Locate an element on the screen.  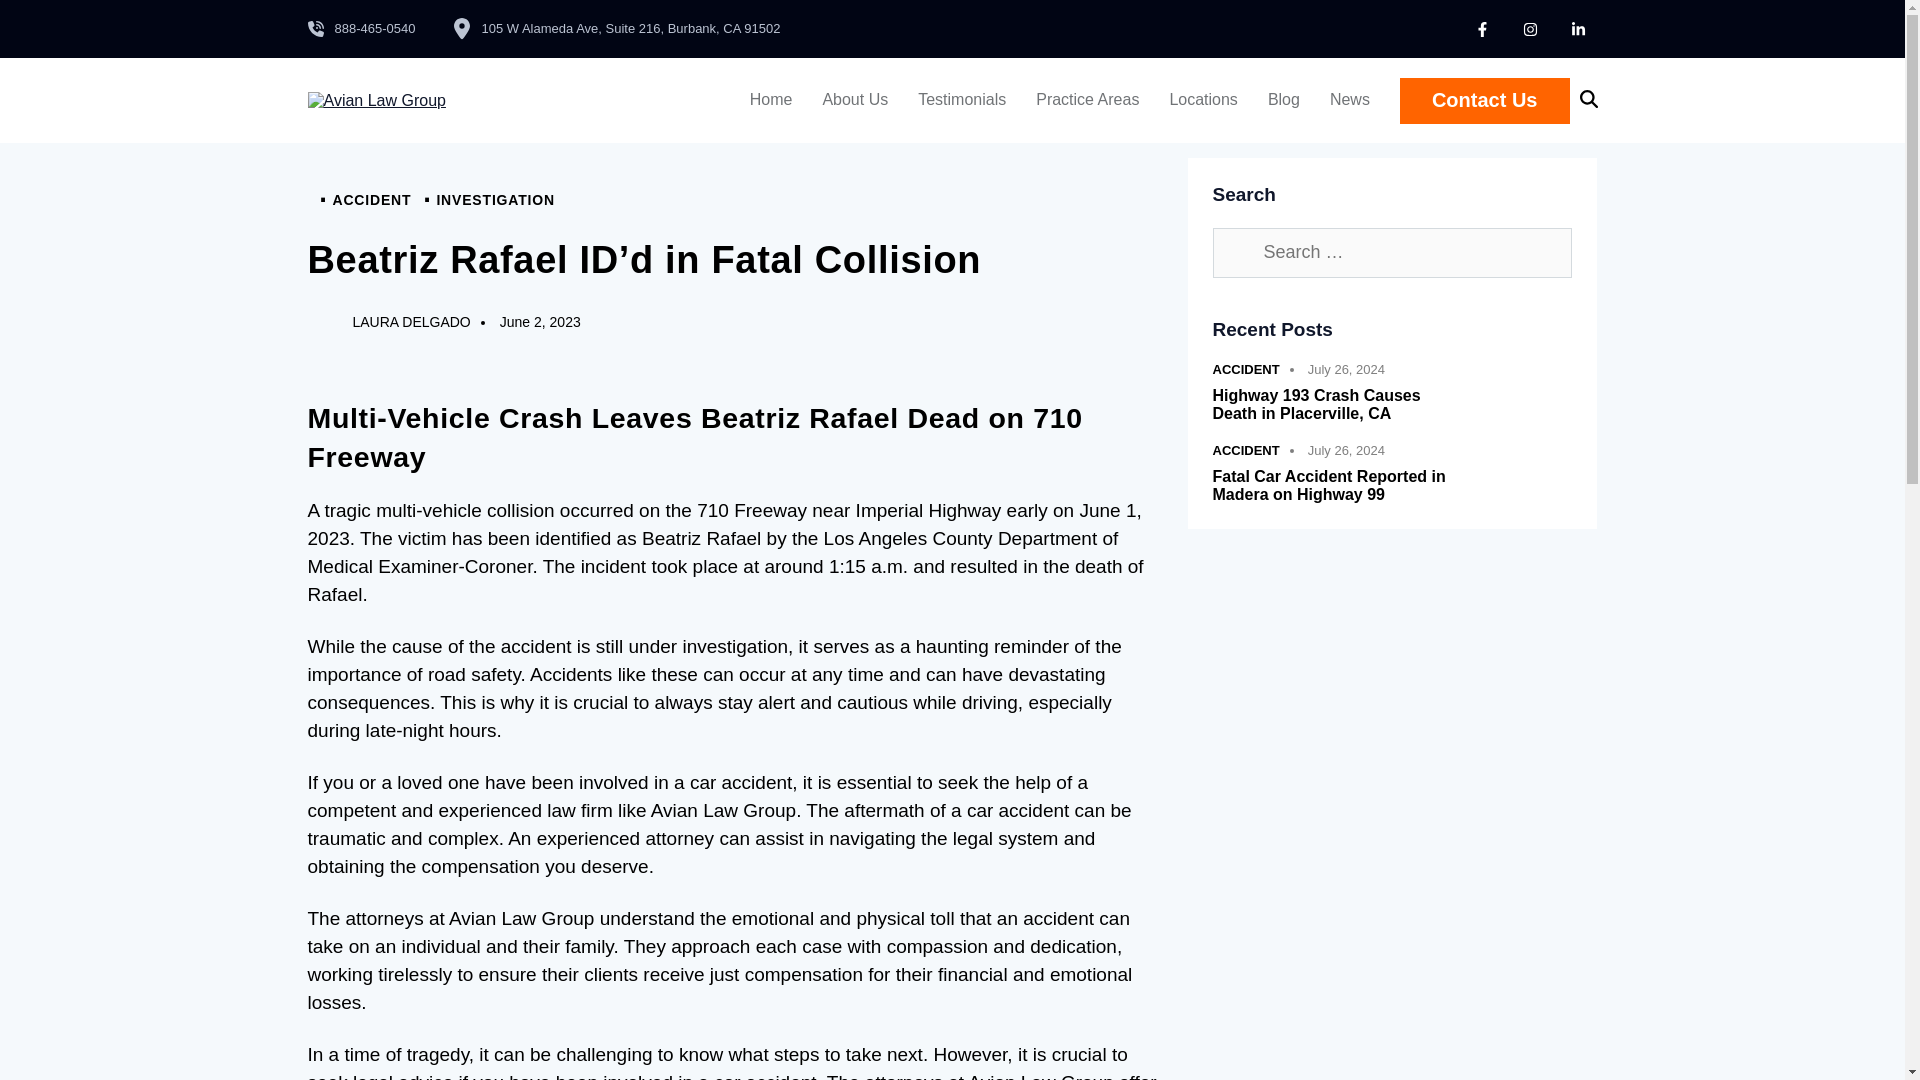
Home is located at coordinates (772, 100).